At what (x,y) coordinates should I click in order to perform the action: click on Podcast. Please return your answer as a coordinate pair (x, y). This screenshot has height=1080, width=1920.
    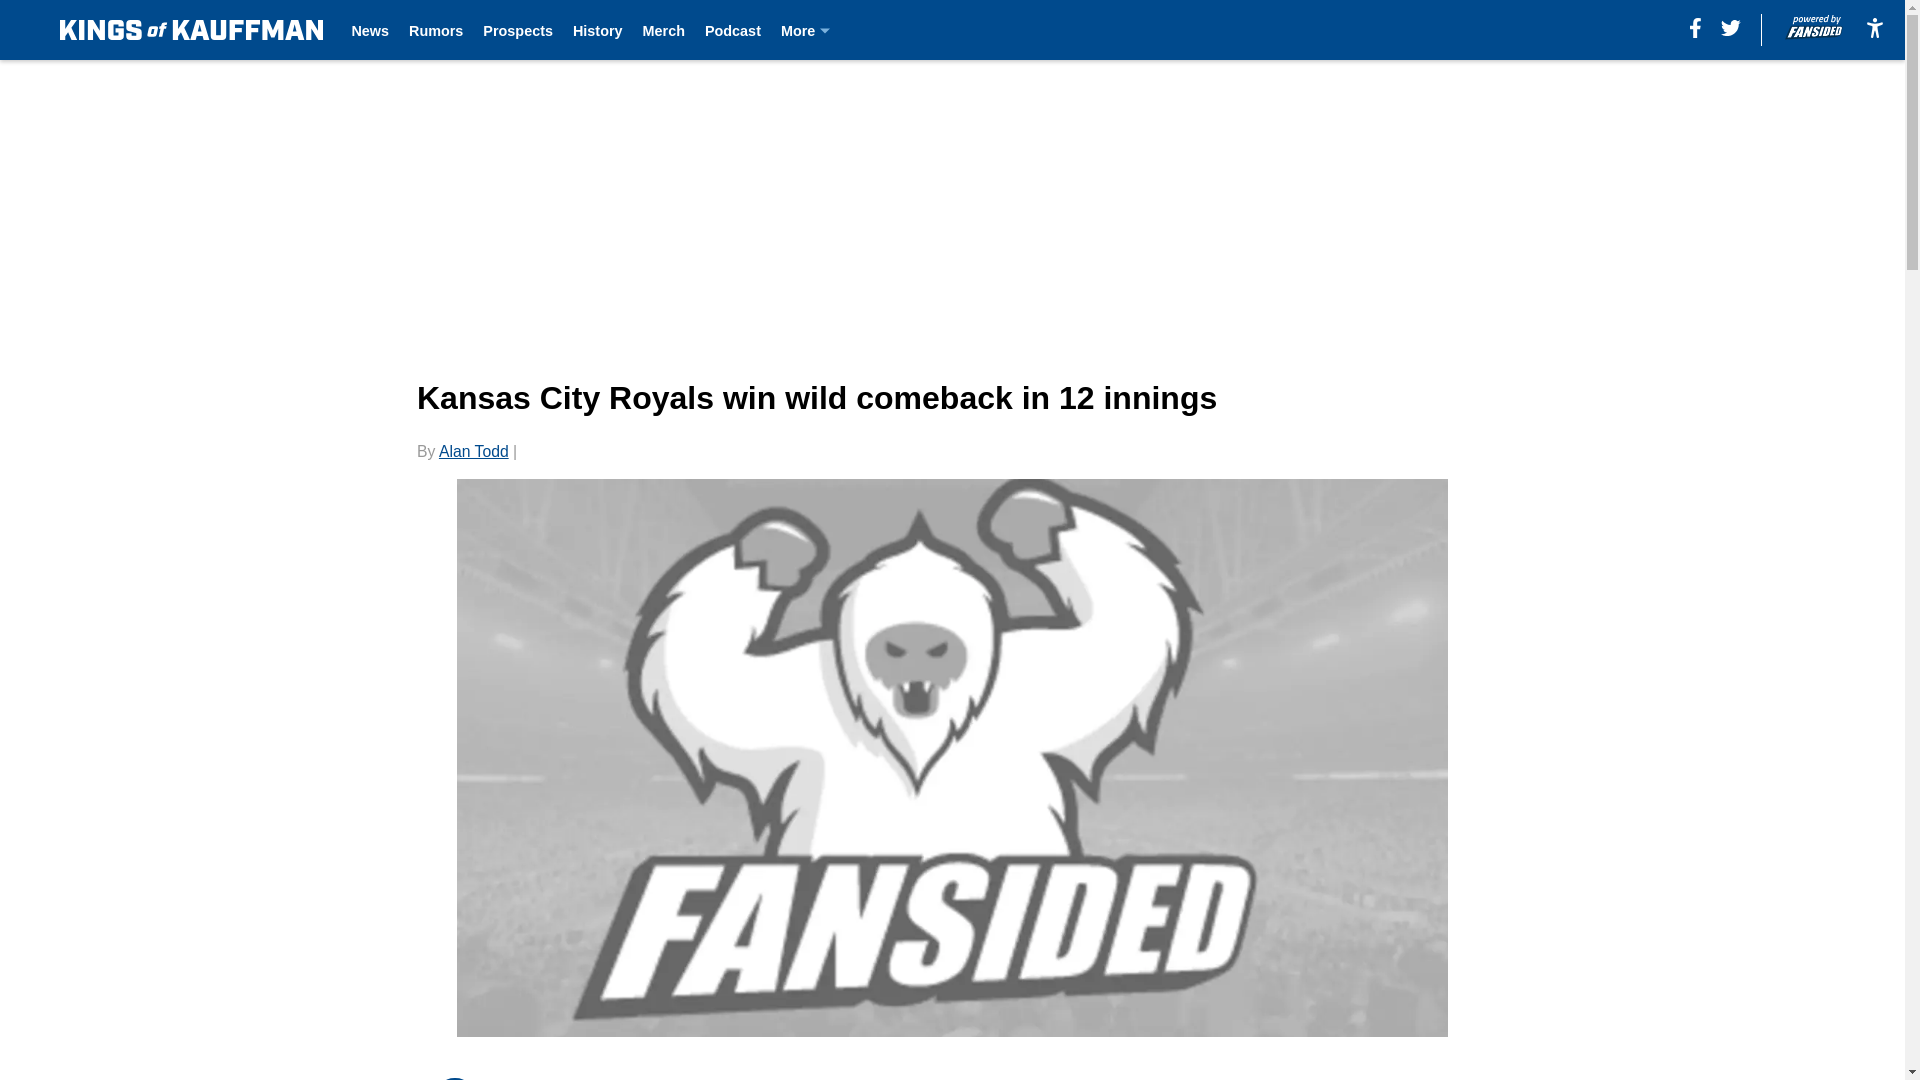
    Looking at the image, I should click on (732, 30).